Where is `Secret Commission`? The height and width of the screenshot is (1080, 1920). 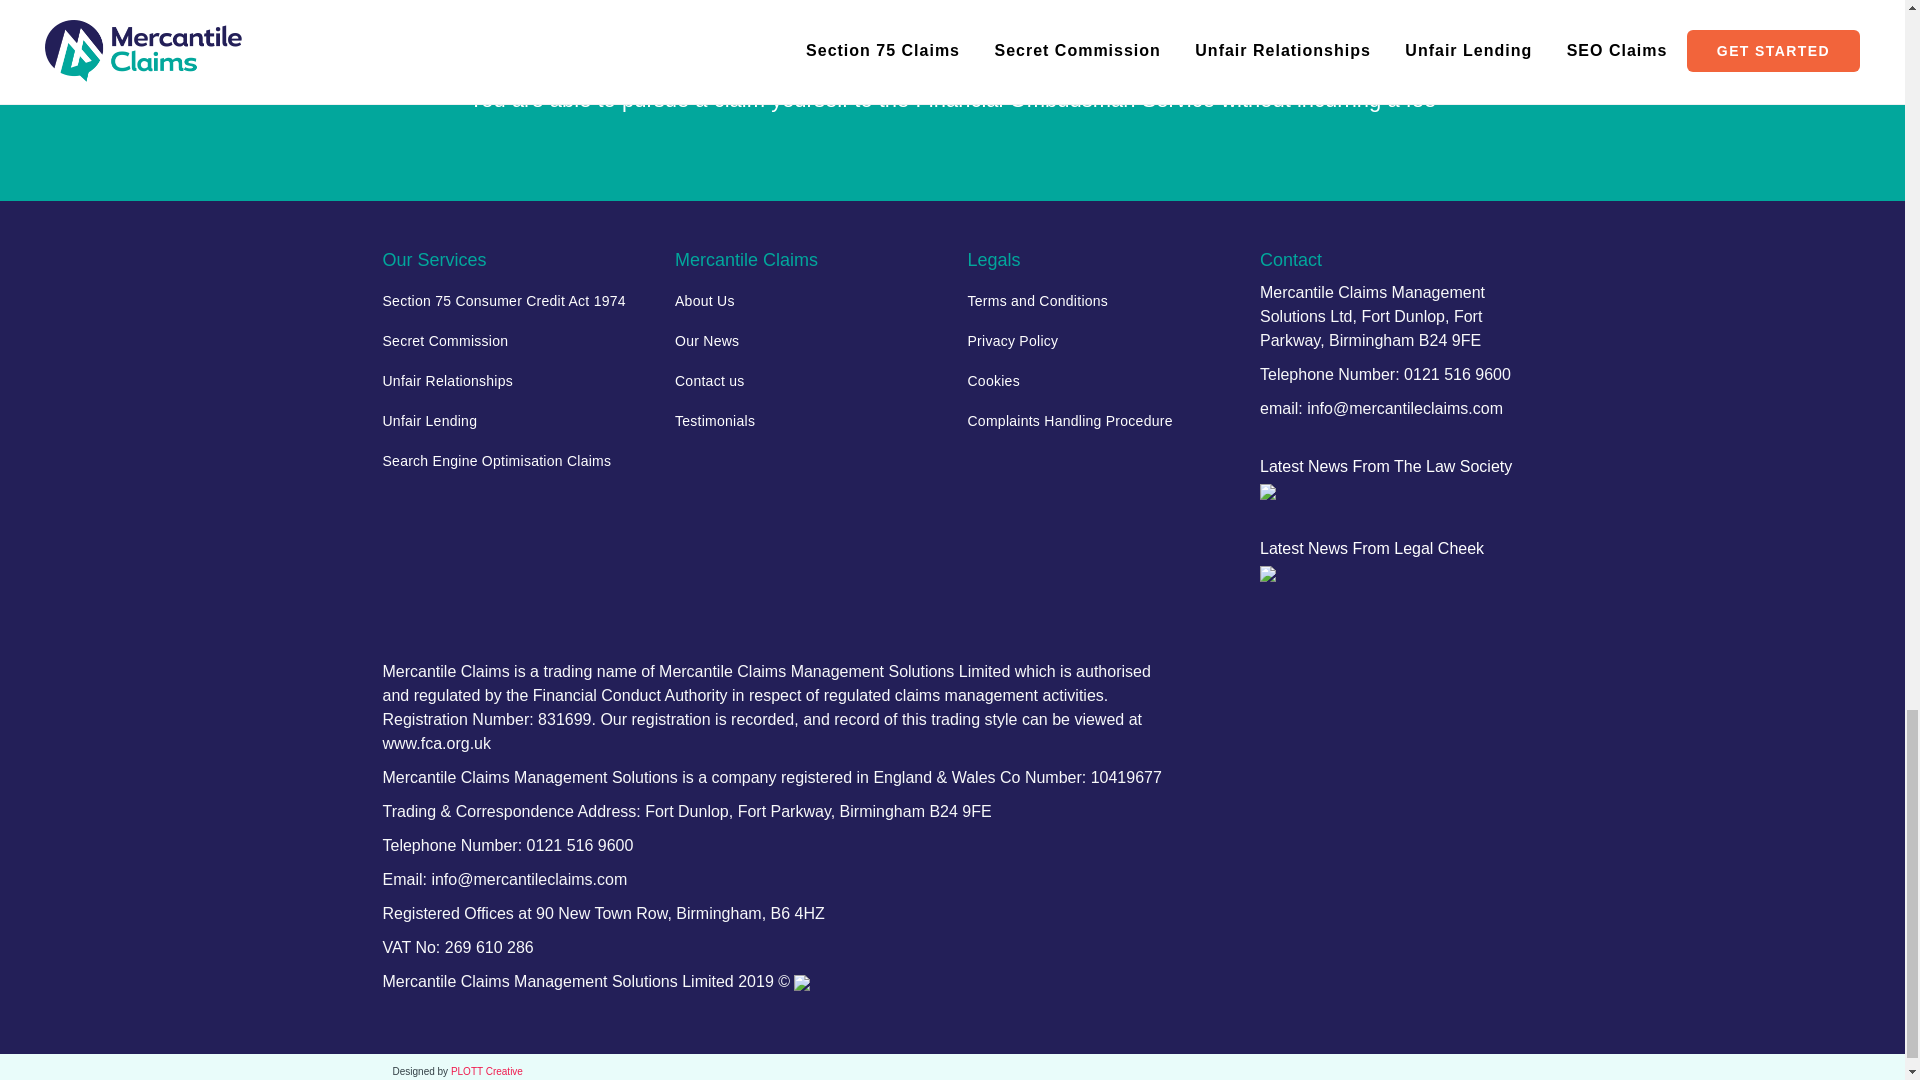
Secret Commission is located at coordinates (514, 340).